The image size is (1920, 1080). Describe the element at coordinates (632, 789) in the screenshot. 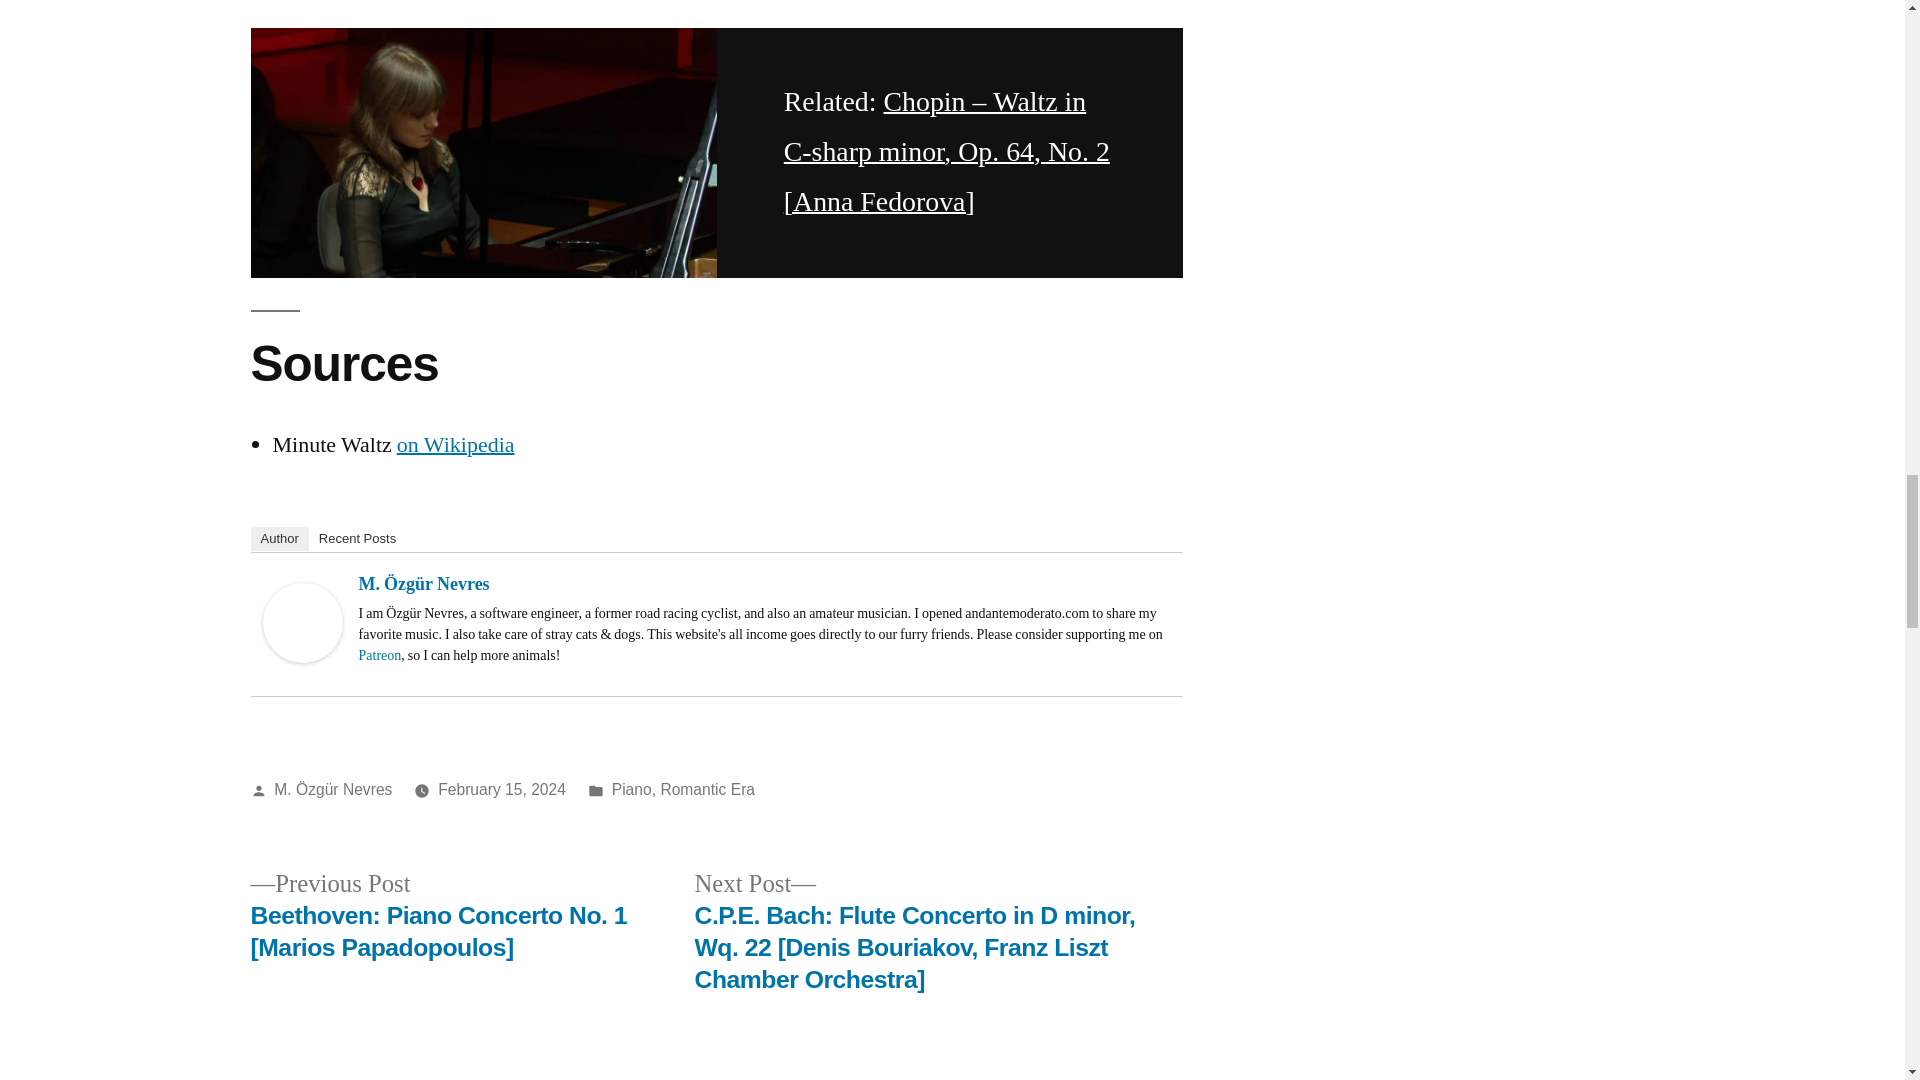

I see `Piano` at that location.